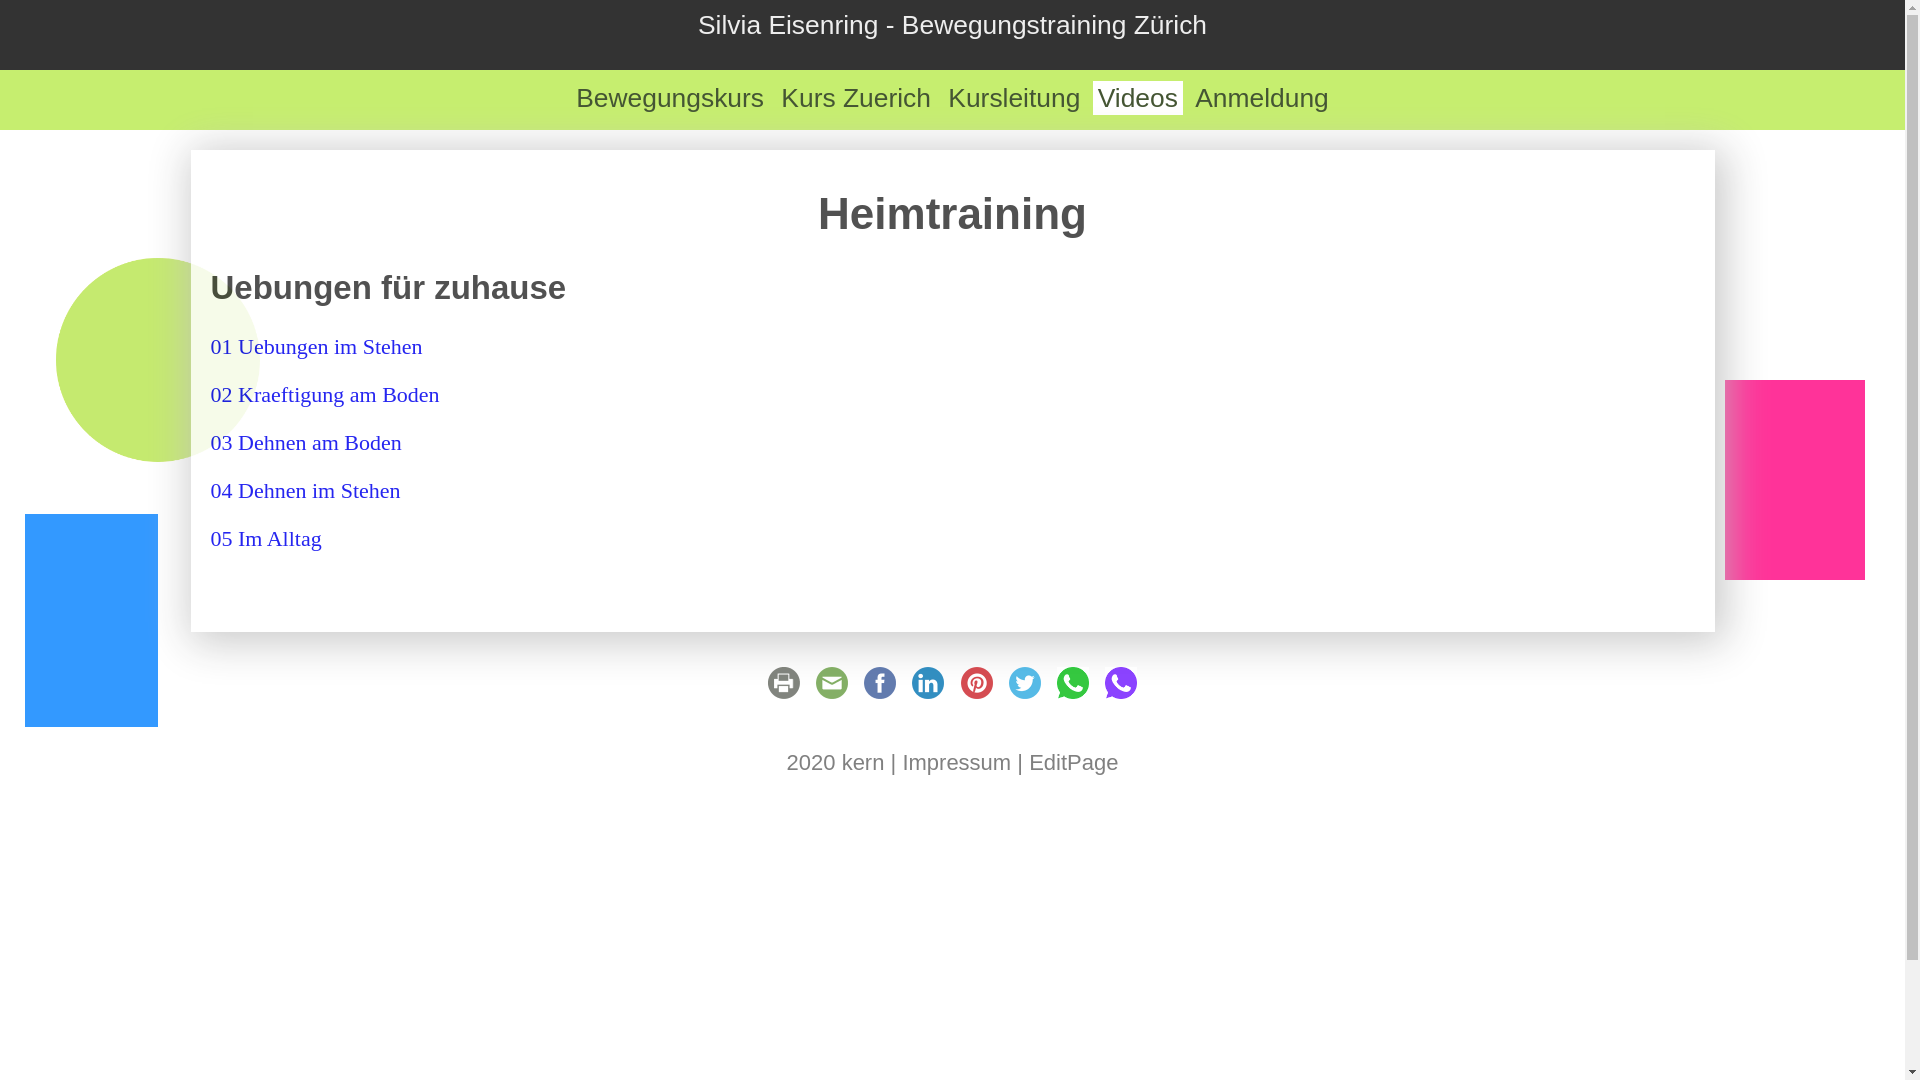  Describe the element at coordinates (1121, 692) in the screenshot. I see `Whatsapp Web` at that location.